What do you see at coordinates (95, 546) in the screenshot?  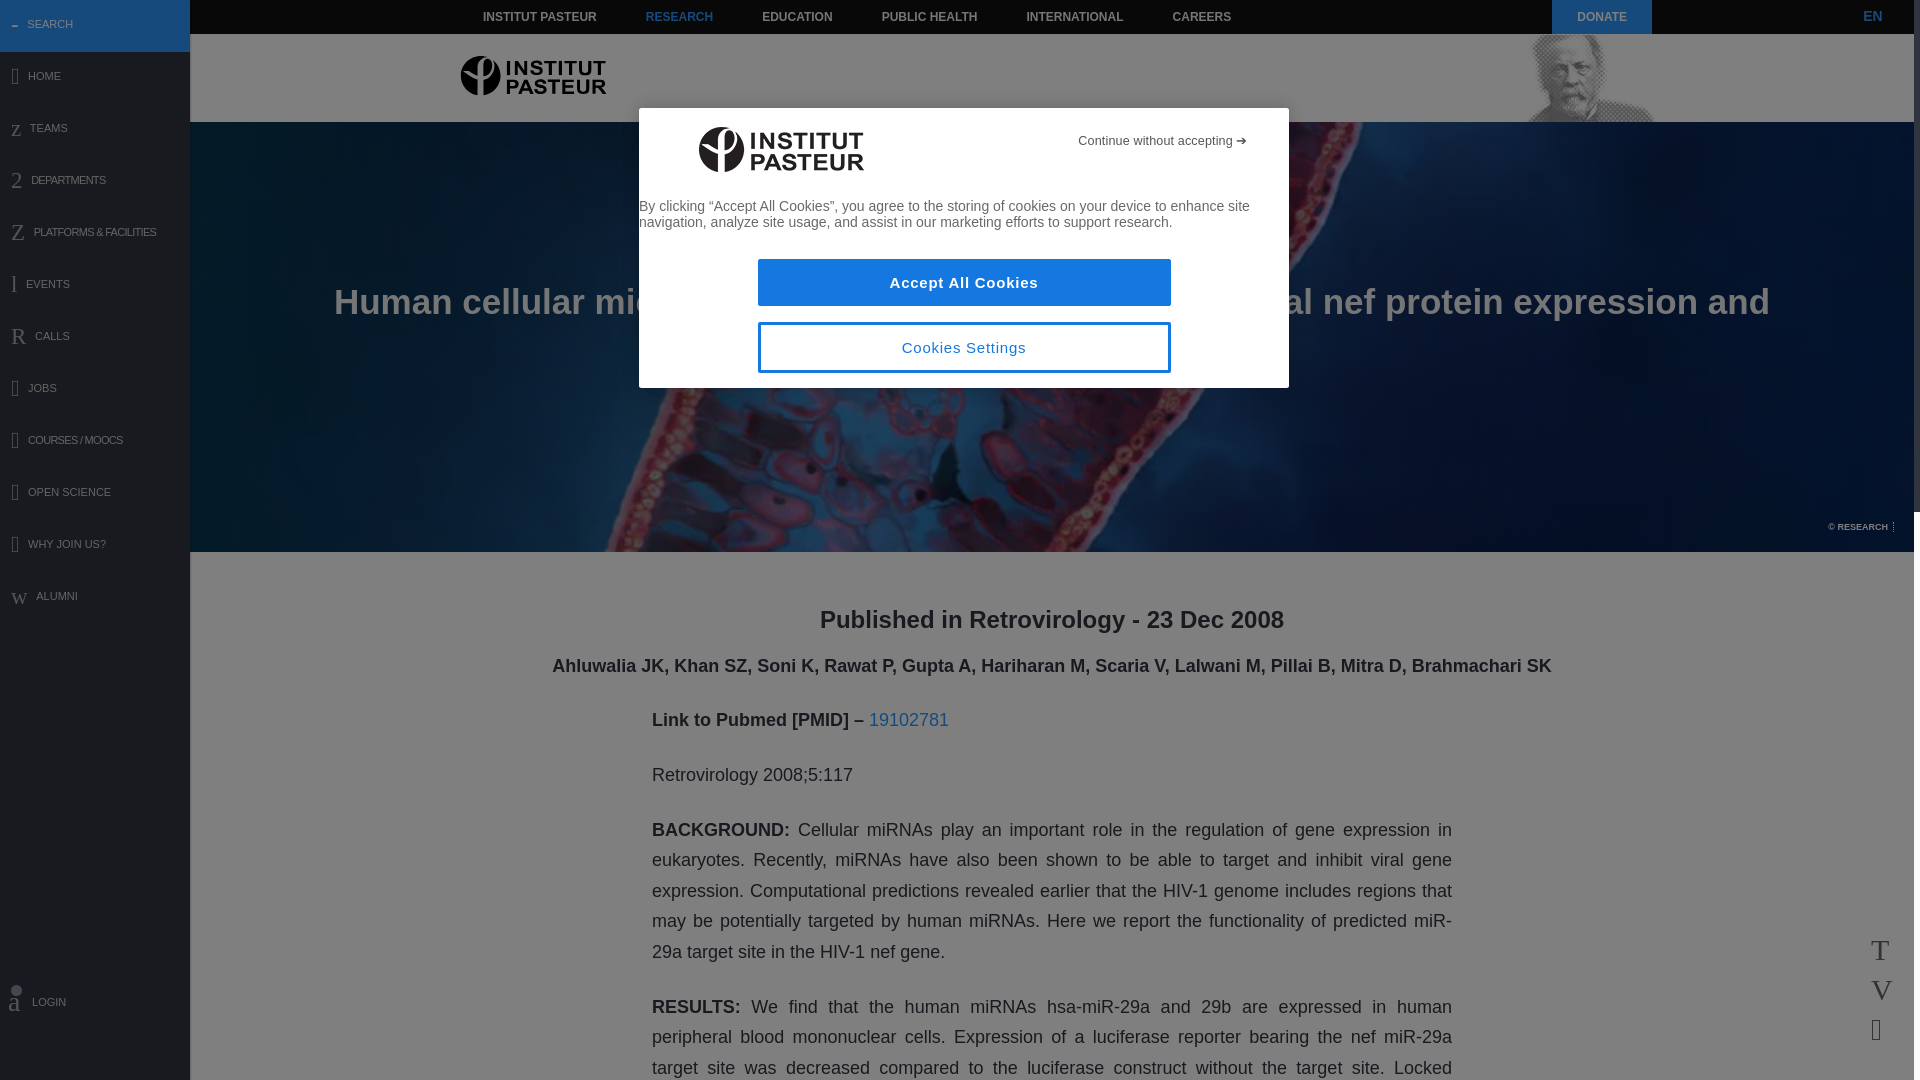 I see `WHY JOIN US?` at bounding box center [95, 546].